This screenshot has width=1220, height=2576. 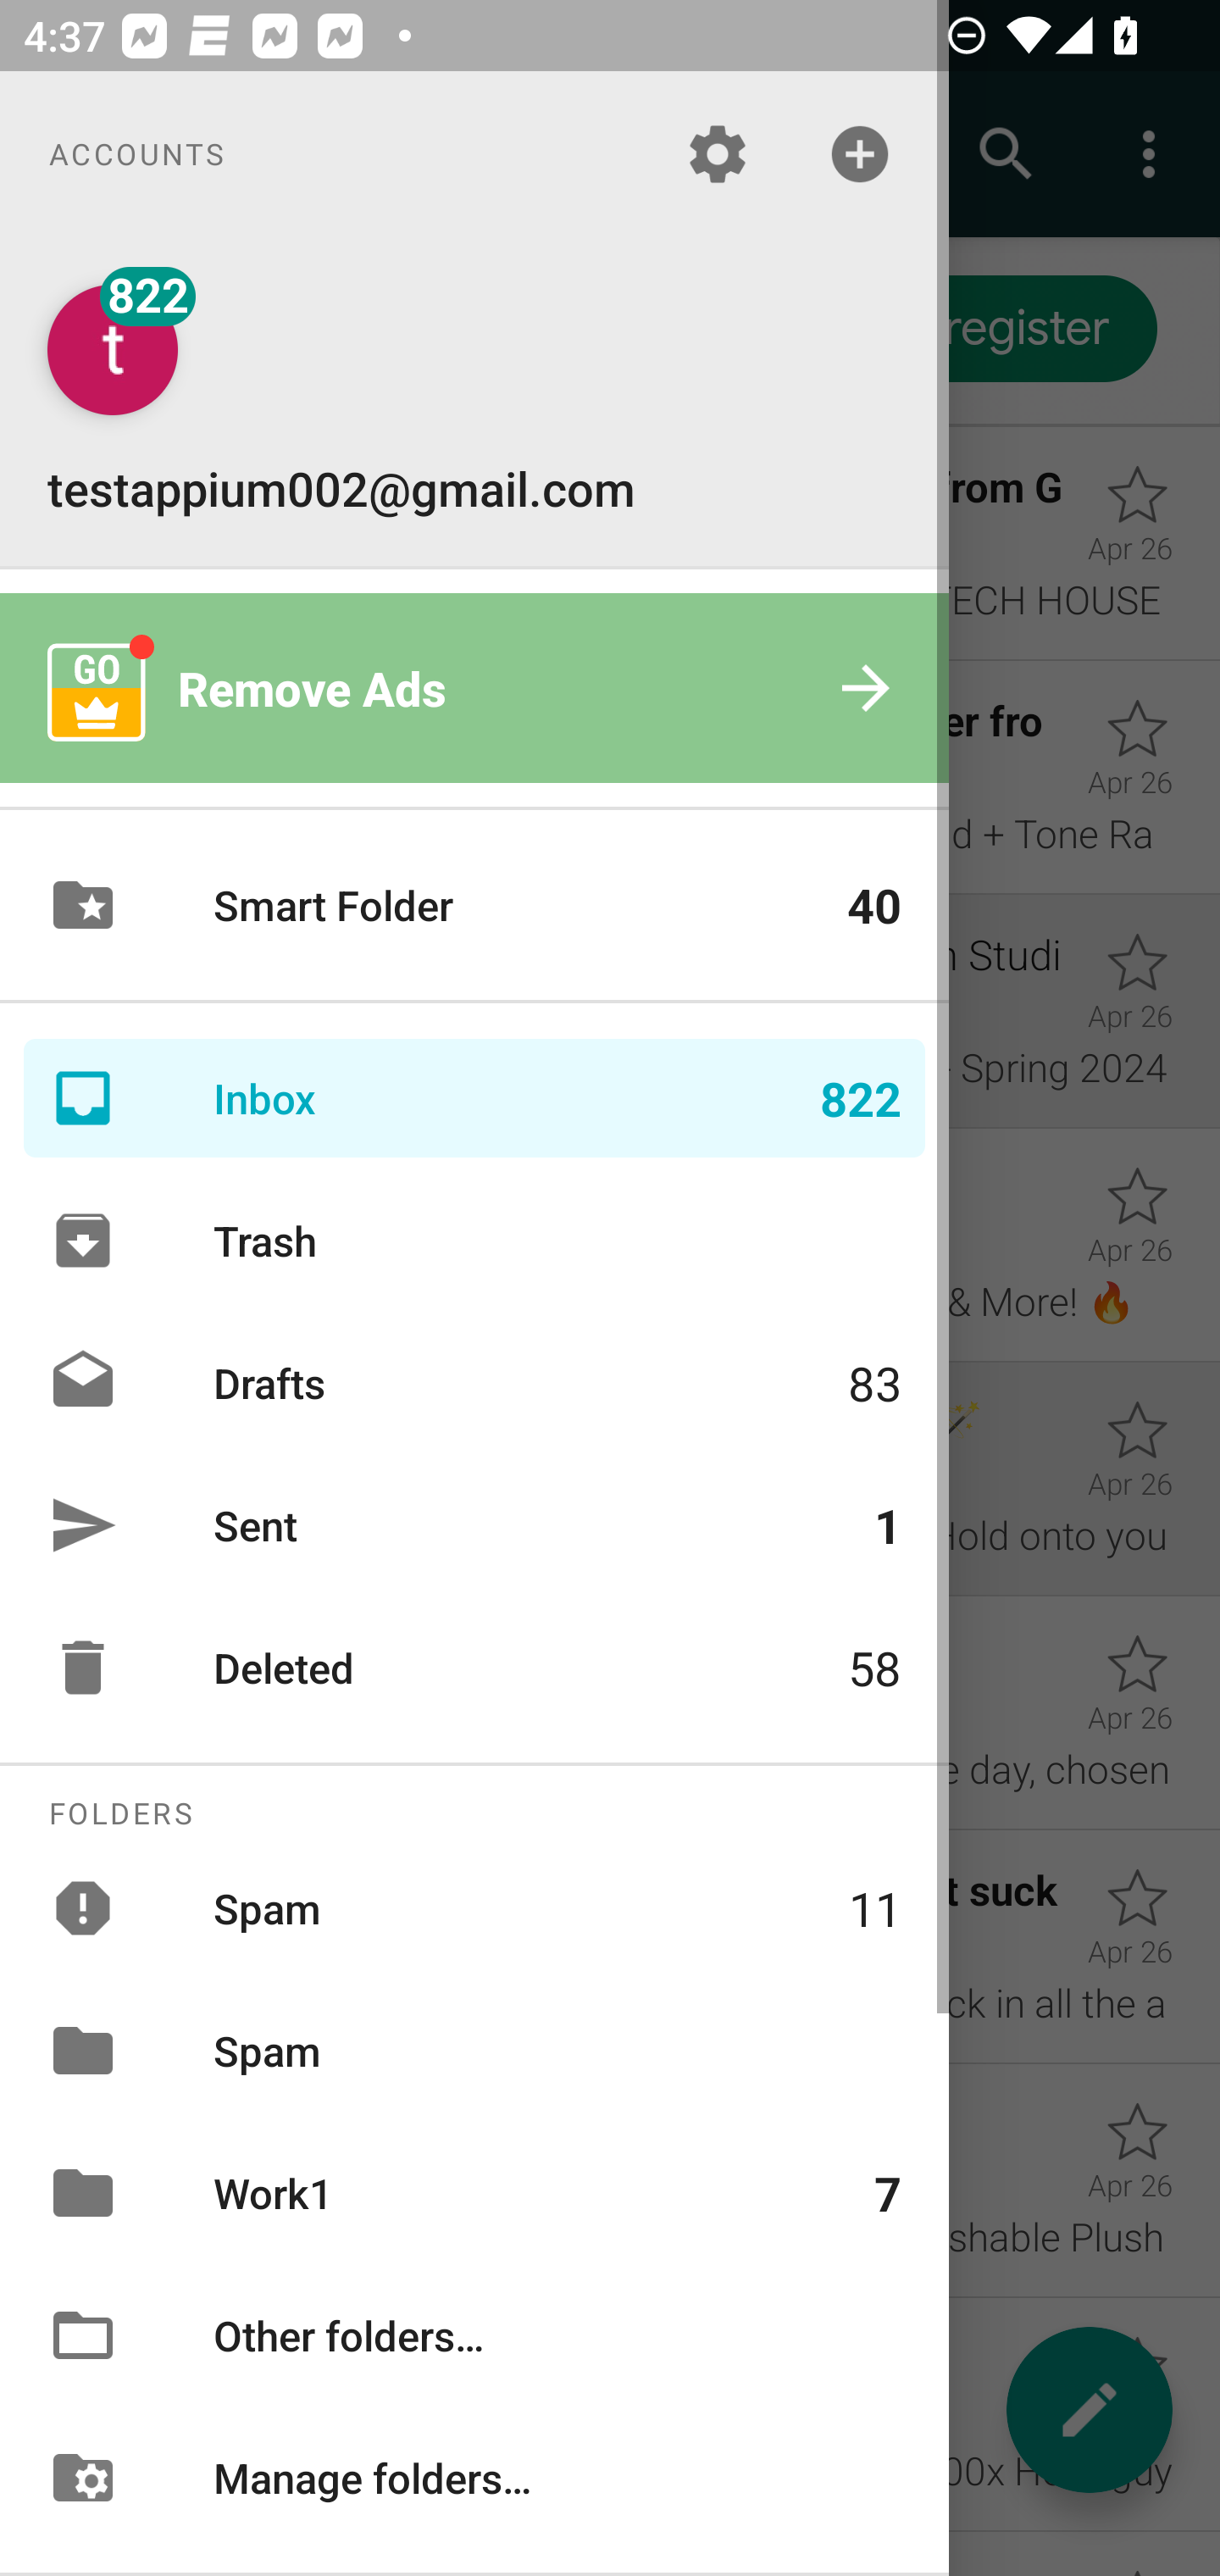 What do you see at coordinates (474, 402) in the screenshot?
I see `testappium002@gmail.com` at bounding box center [474, 402].